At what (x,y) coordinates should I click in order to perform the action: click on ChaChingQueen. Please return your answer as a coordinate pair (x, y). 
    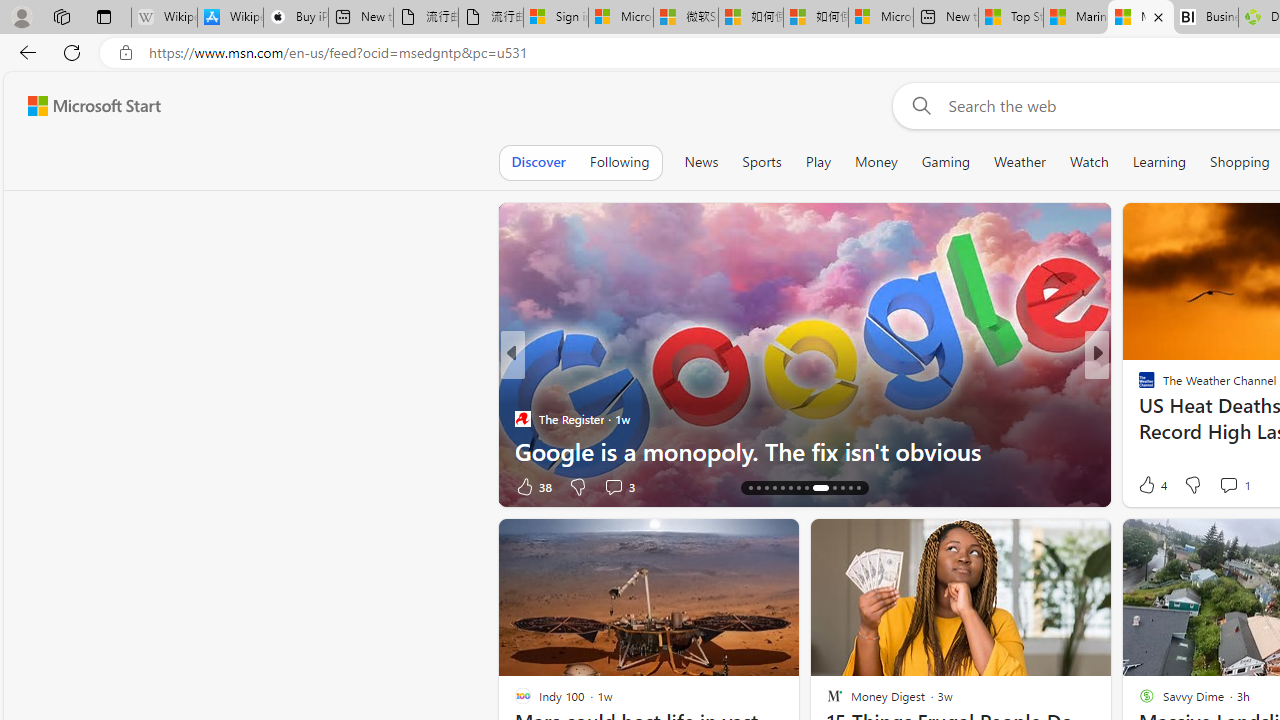
    Looking at the image, I should click on (1138, 386).